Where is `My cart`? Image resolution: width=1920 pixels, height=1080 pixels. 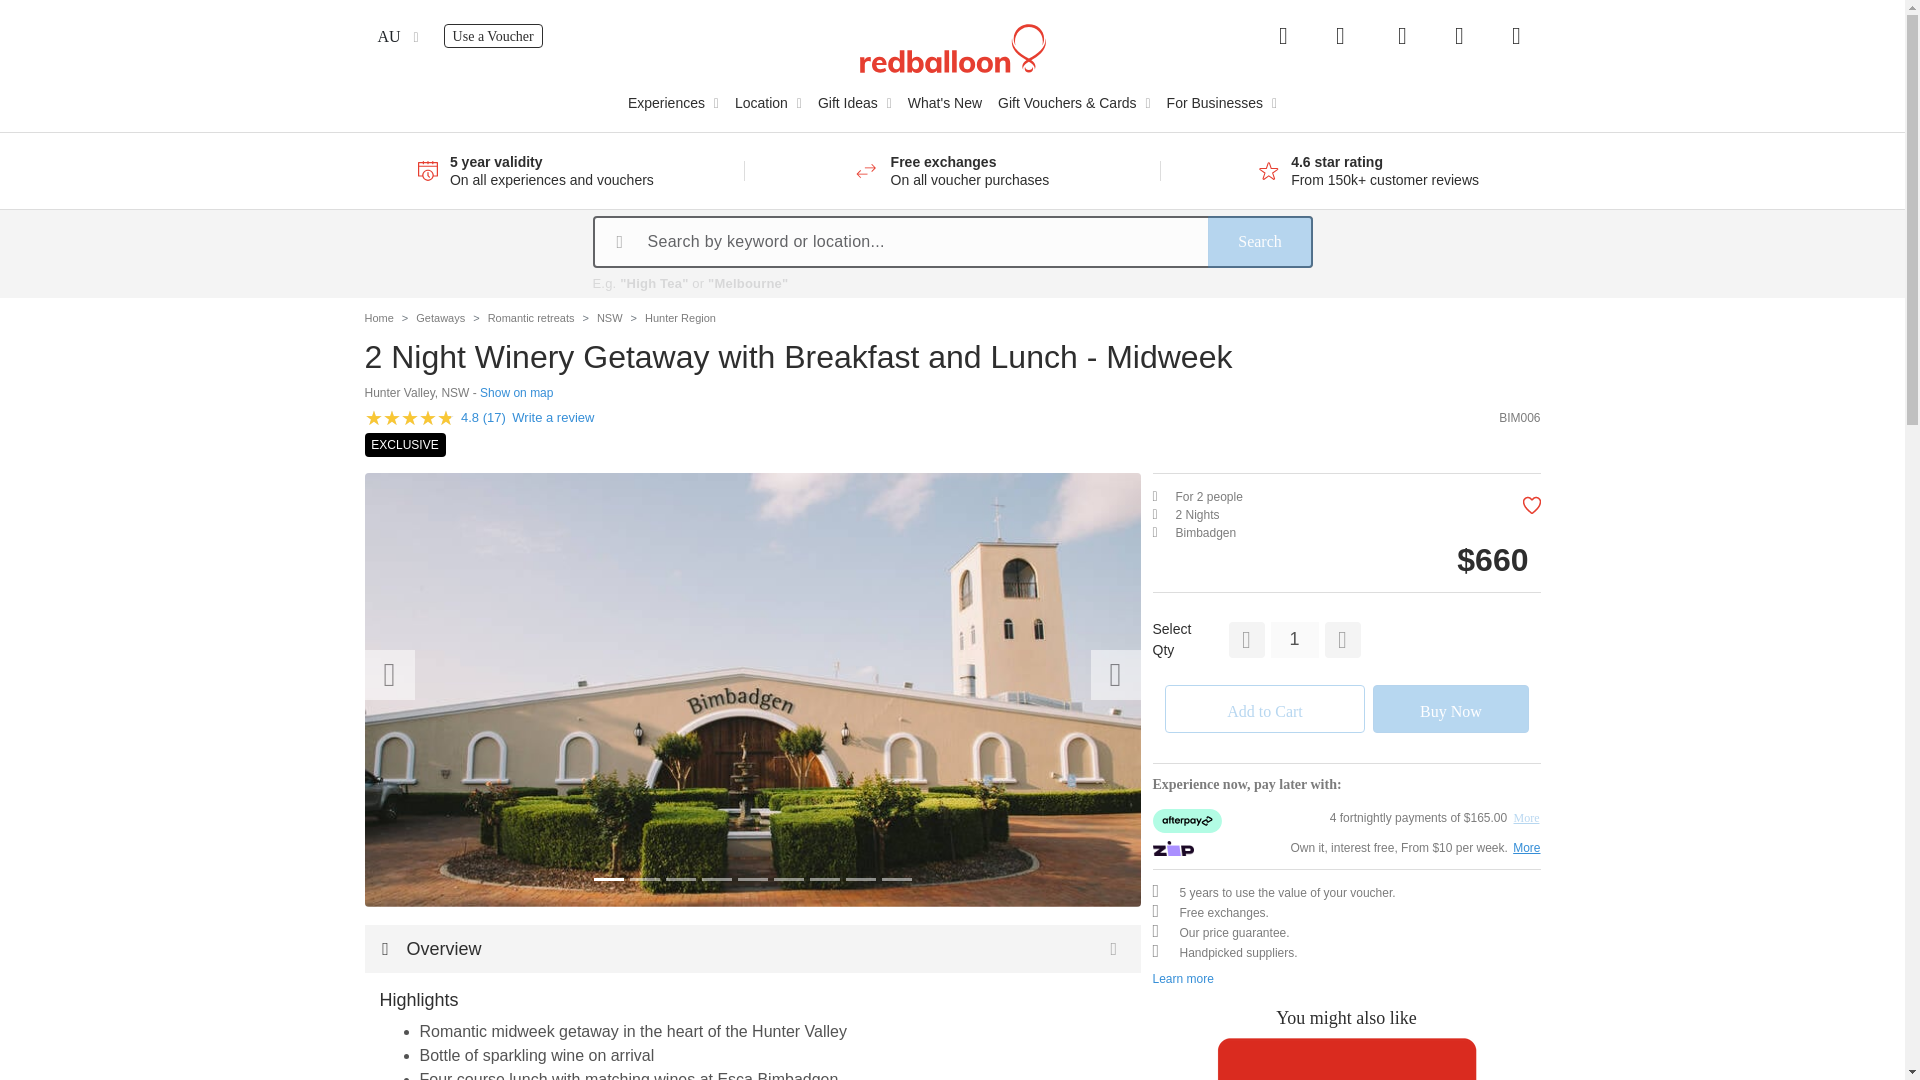 My cart is located at coordinates (1516, 35).